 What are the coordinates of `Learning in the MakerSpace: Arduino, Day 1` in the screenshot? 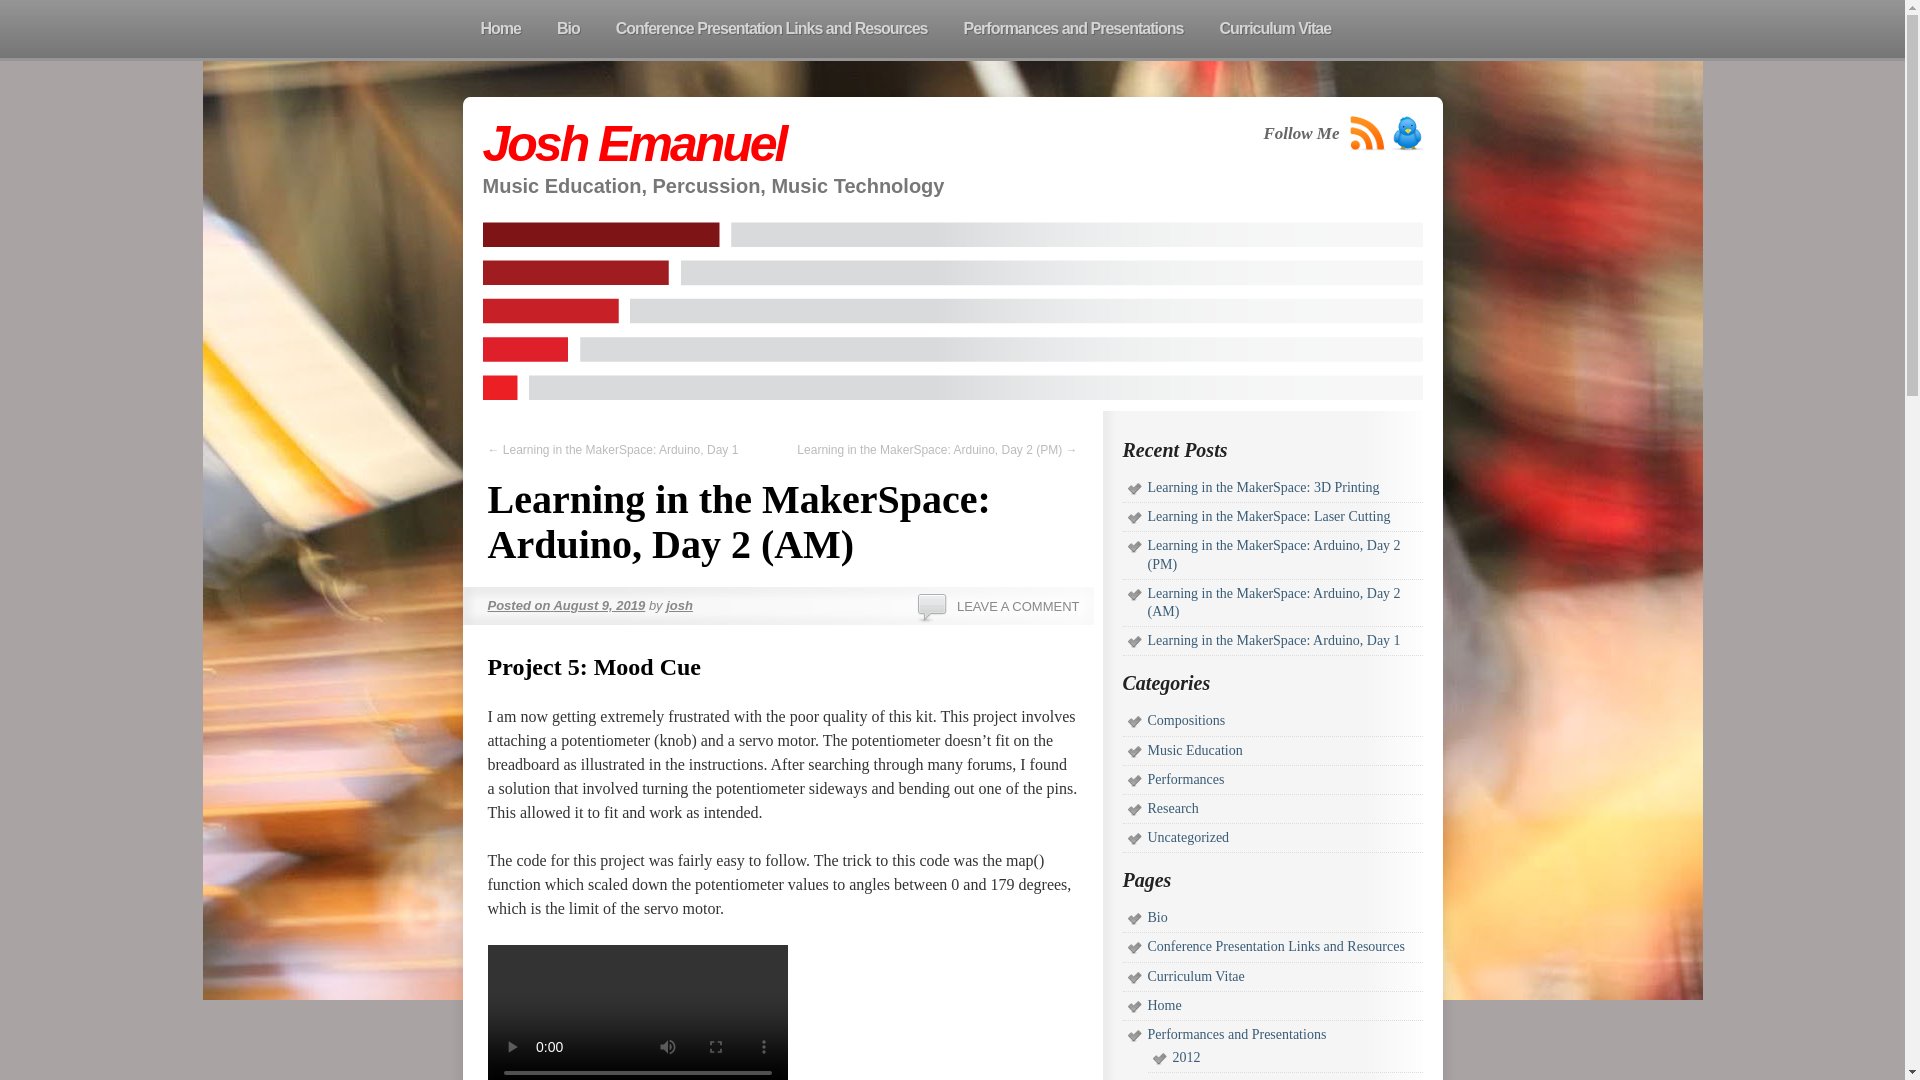 It's located at (1274, 640).